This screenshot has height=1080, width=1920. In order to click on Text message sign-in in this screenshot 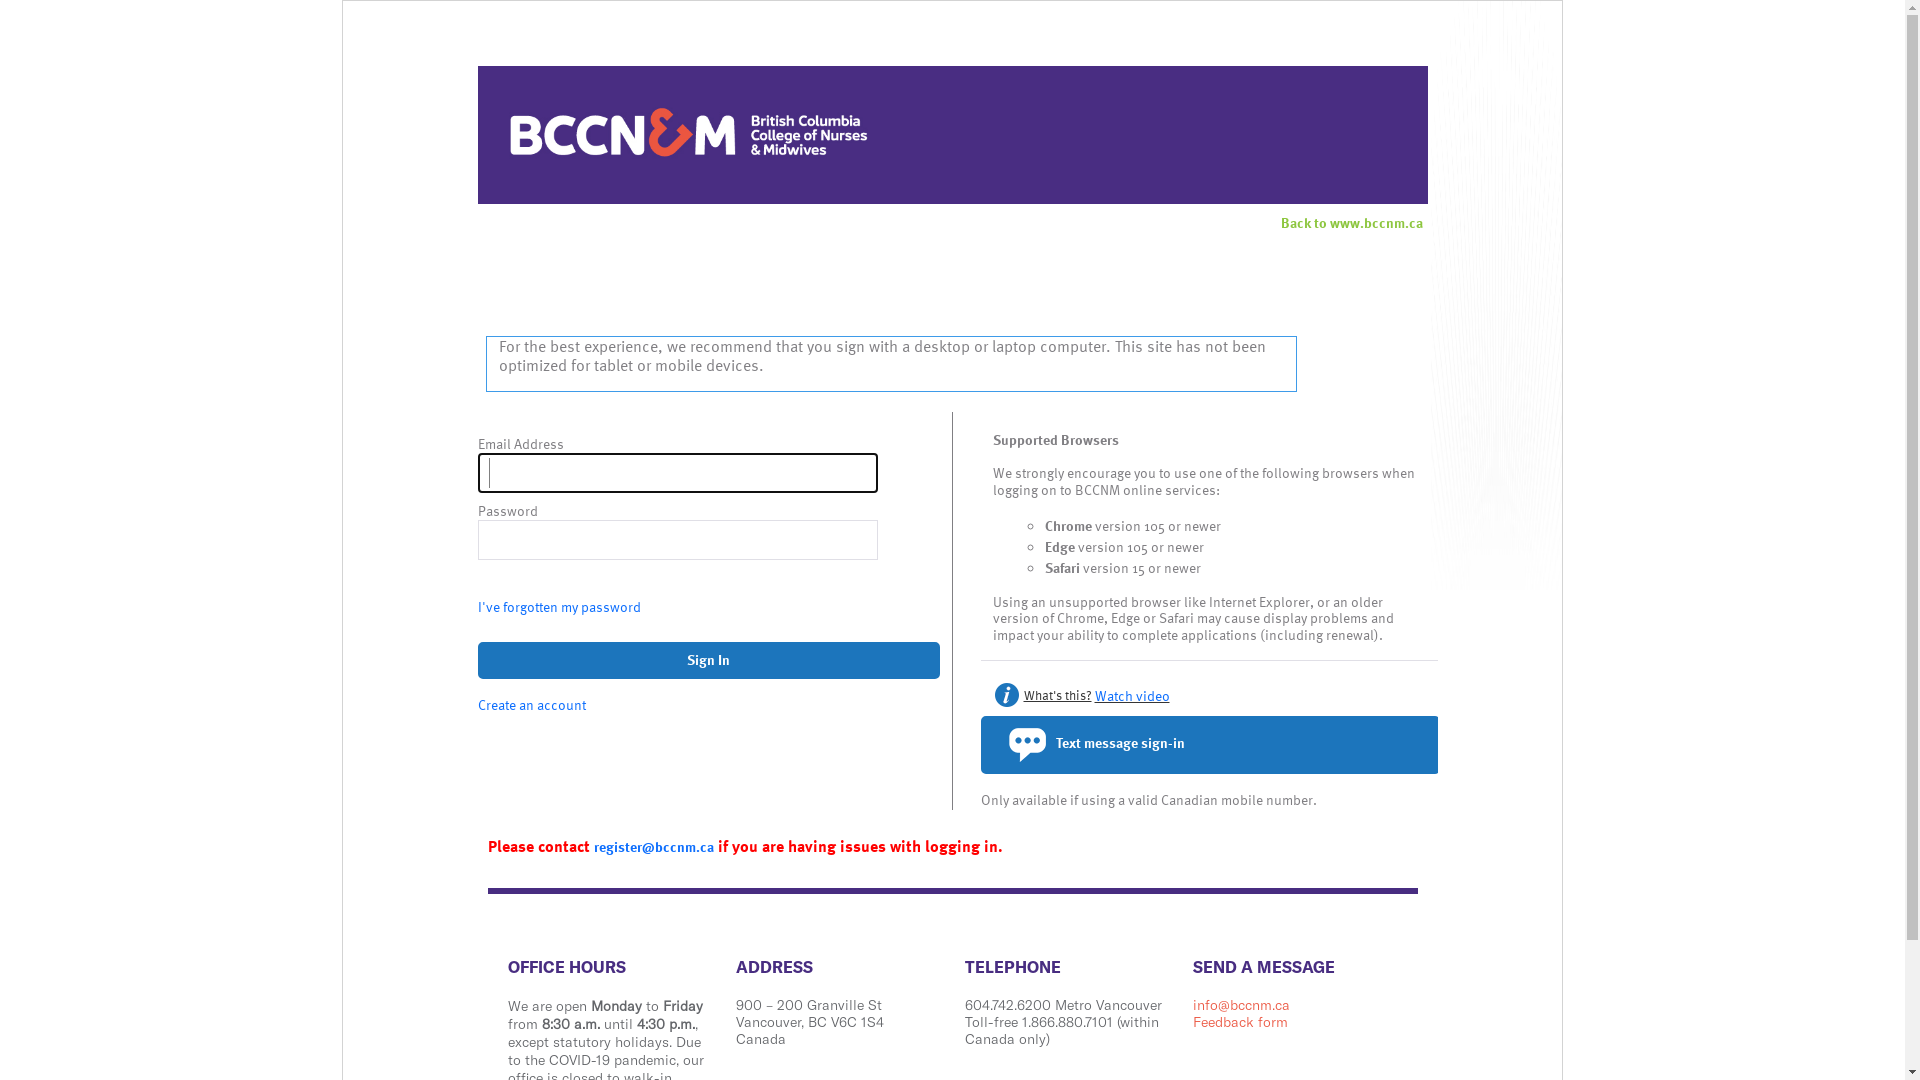, I will do `click(1209, 745)`.